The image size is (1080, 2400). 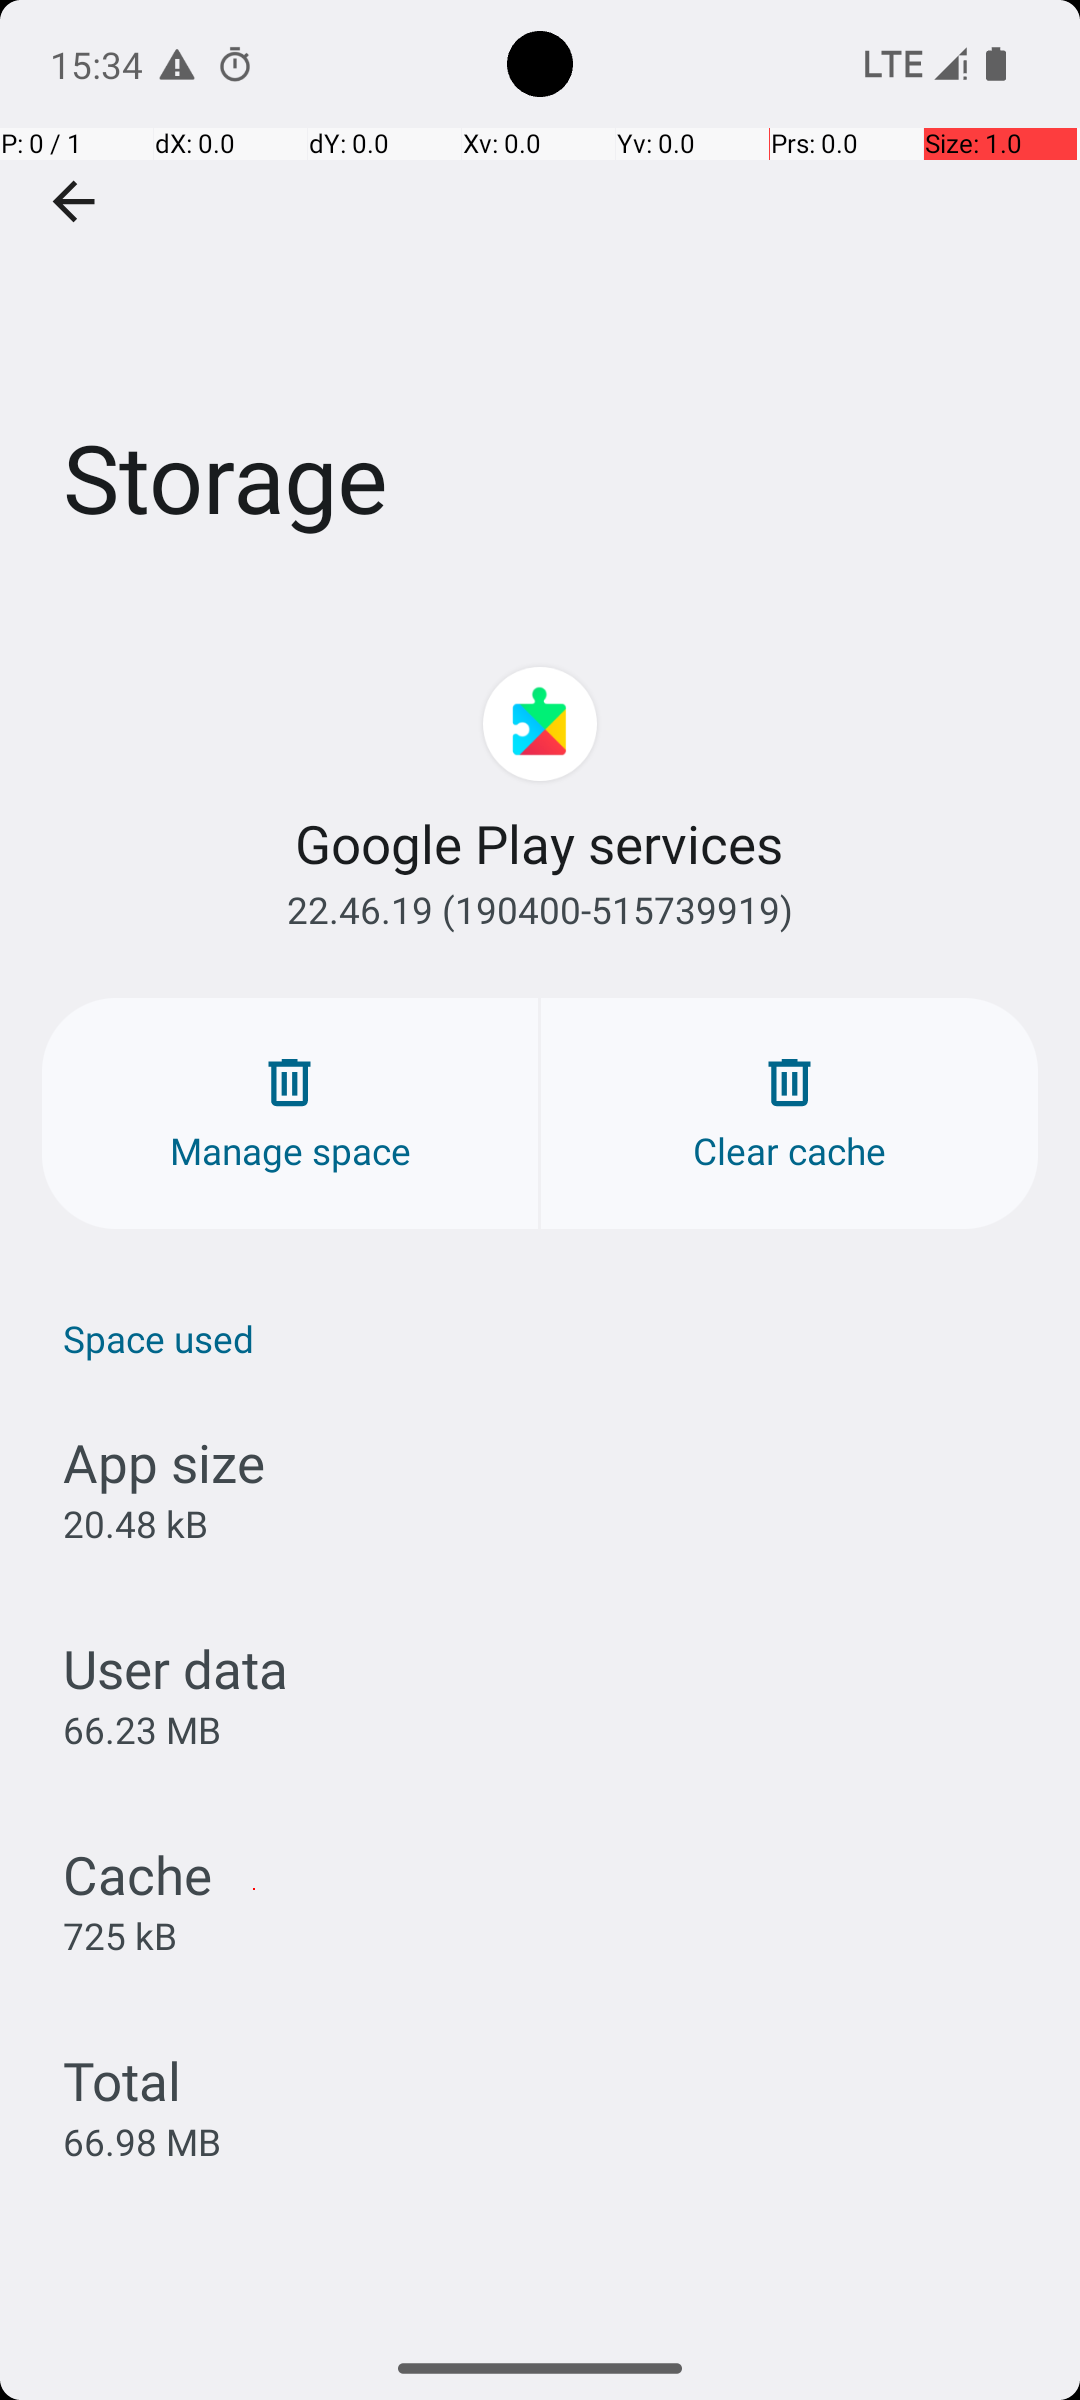 I want to click on 66.98 MB, so click(x=142, y=2142).